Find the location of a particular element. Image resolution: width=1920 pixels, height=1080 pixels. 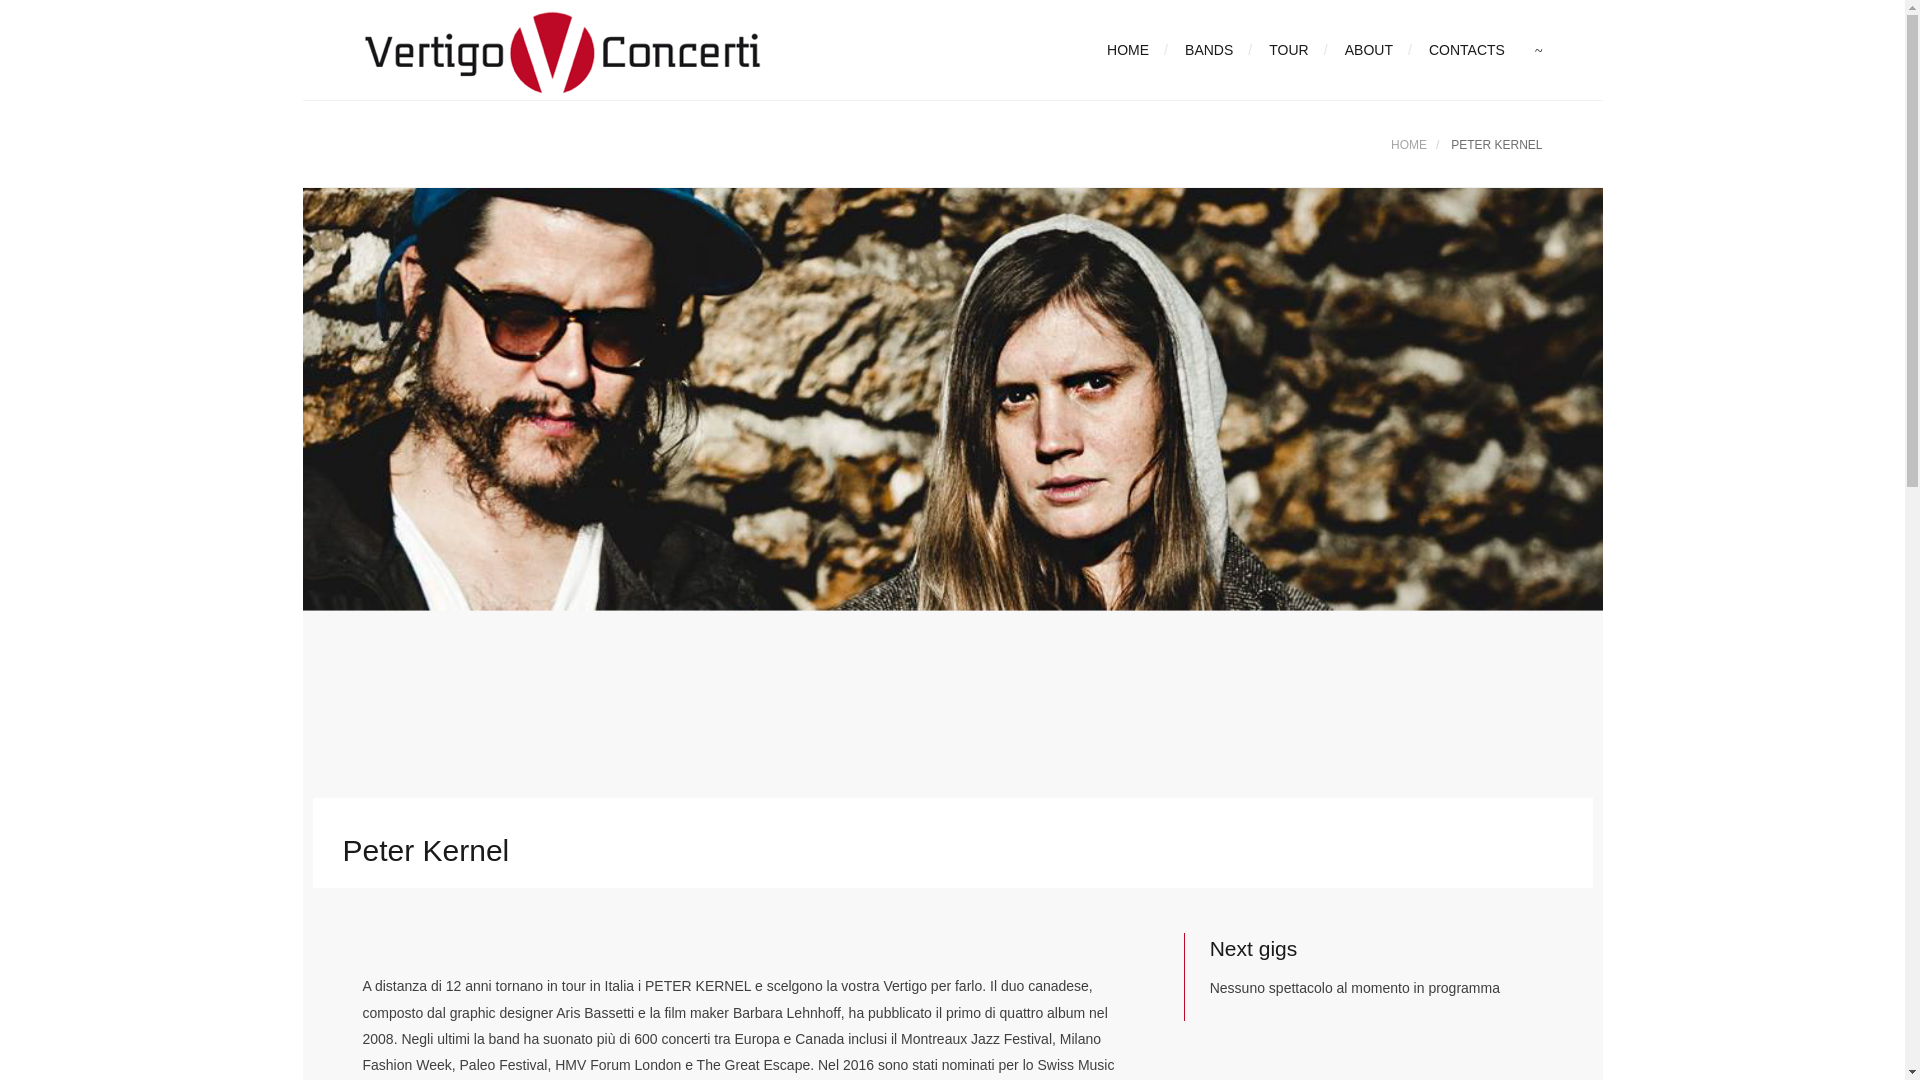

CONTACTS is located at coordinates (1458, 50).